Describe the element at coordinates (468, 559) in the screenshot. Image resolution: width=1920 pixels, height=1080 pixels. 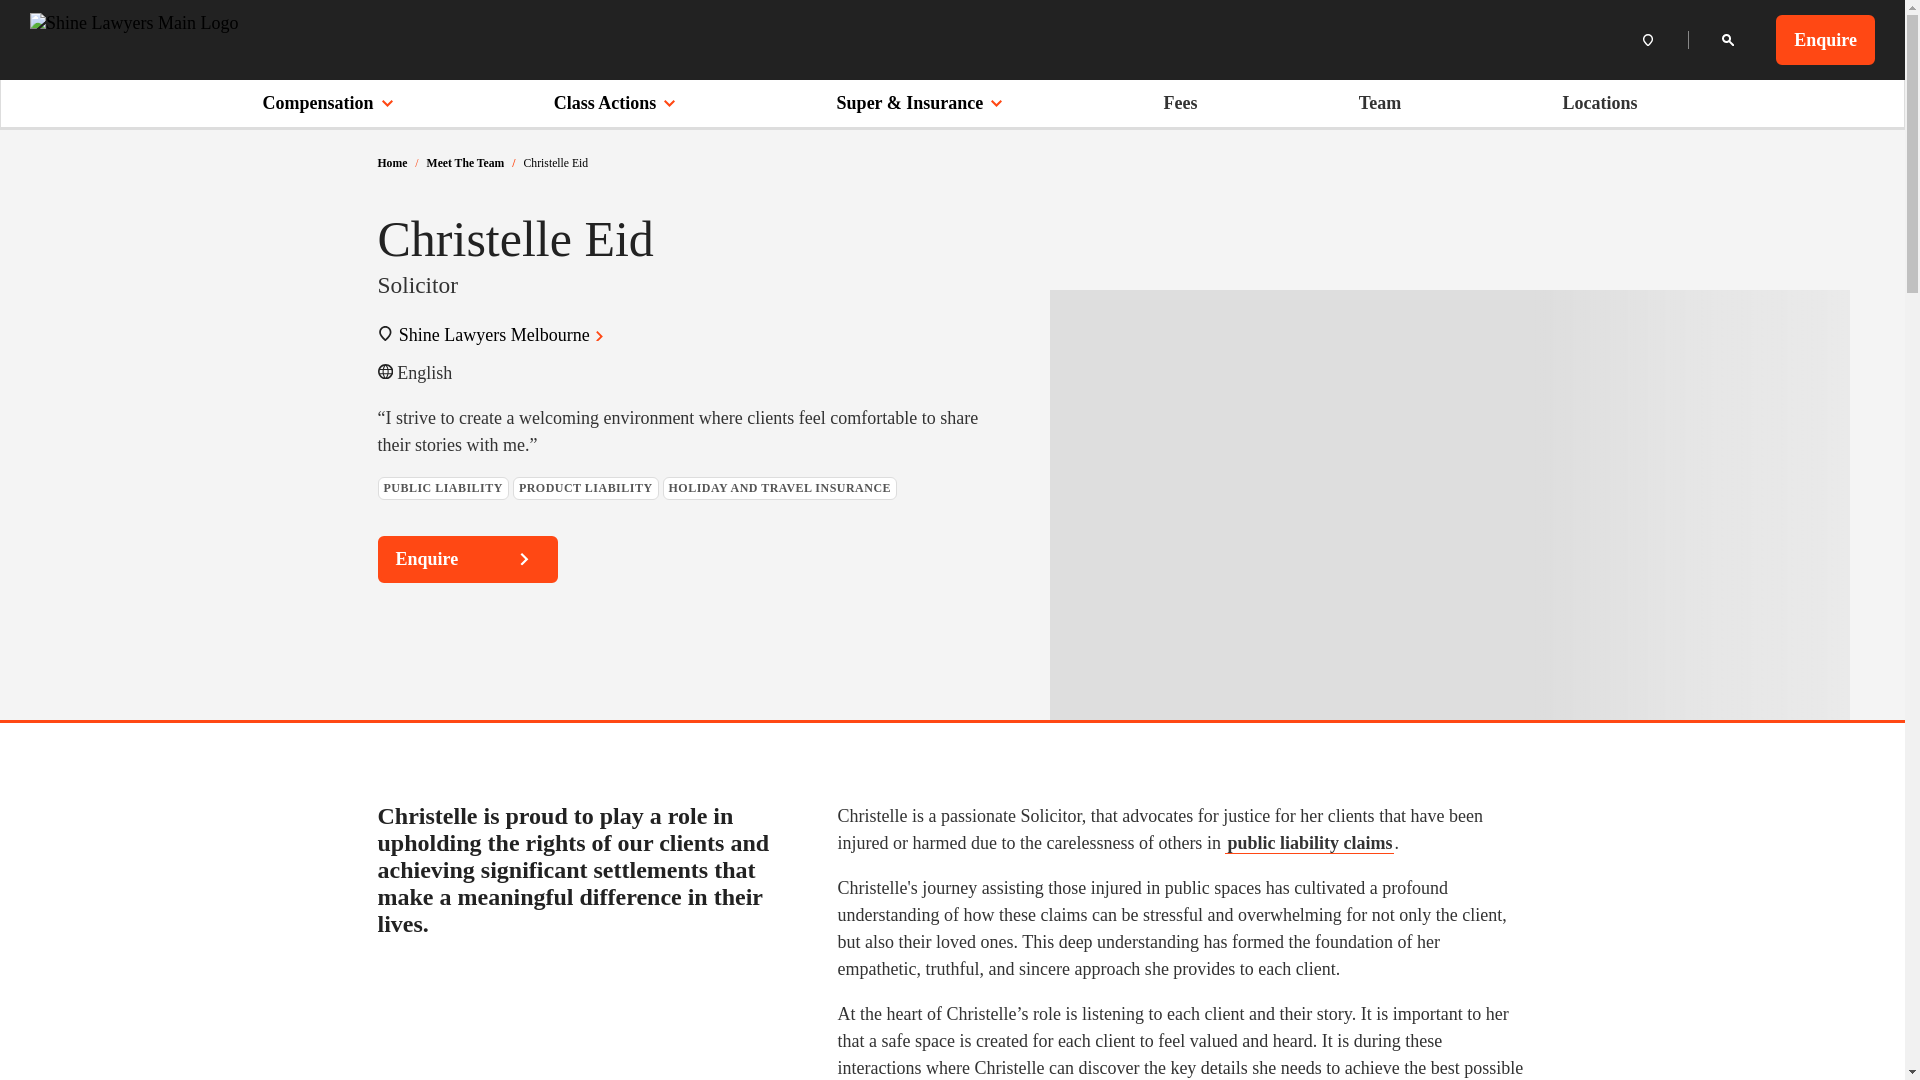
I see `Enquire` at that location.